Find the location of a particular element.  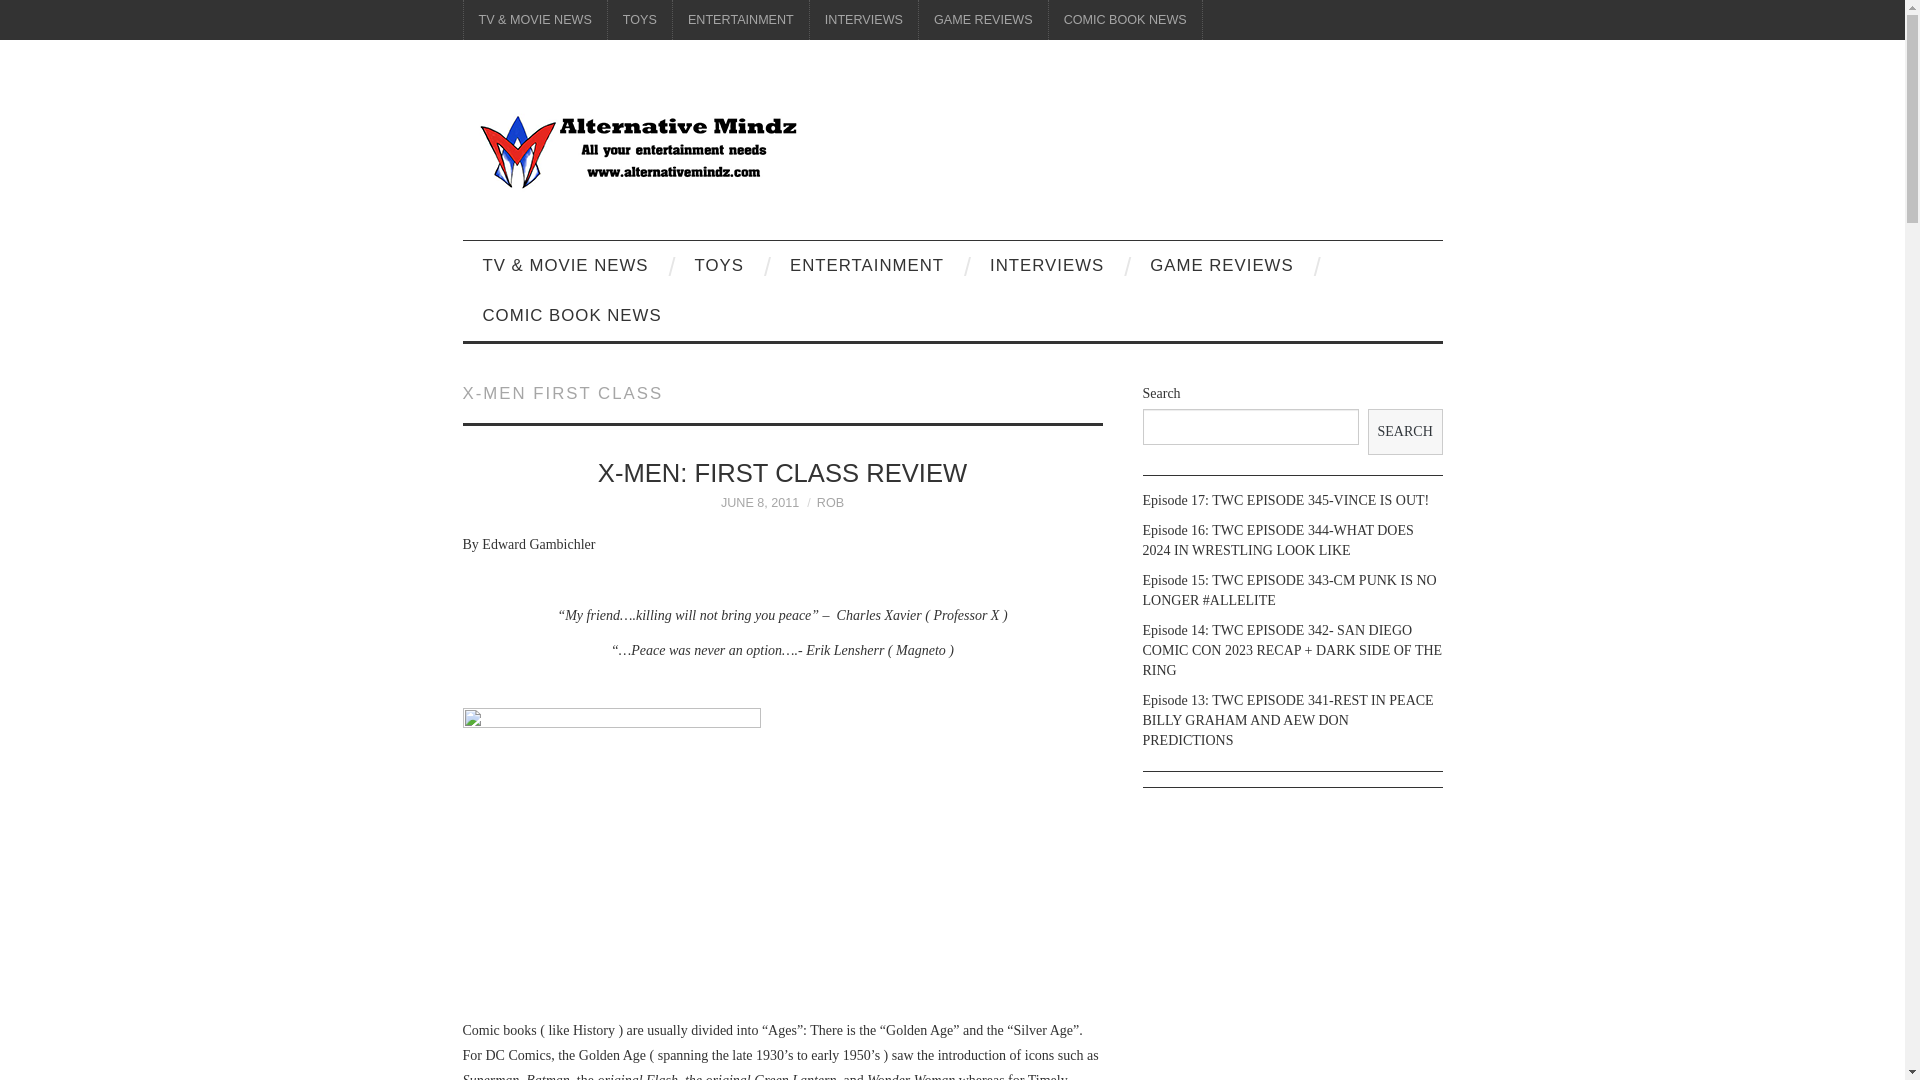

ENTERTAINMENT is located at coordinates (866, 265).